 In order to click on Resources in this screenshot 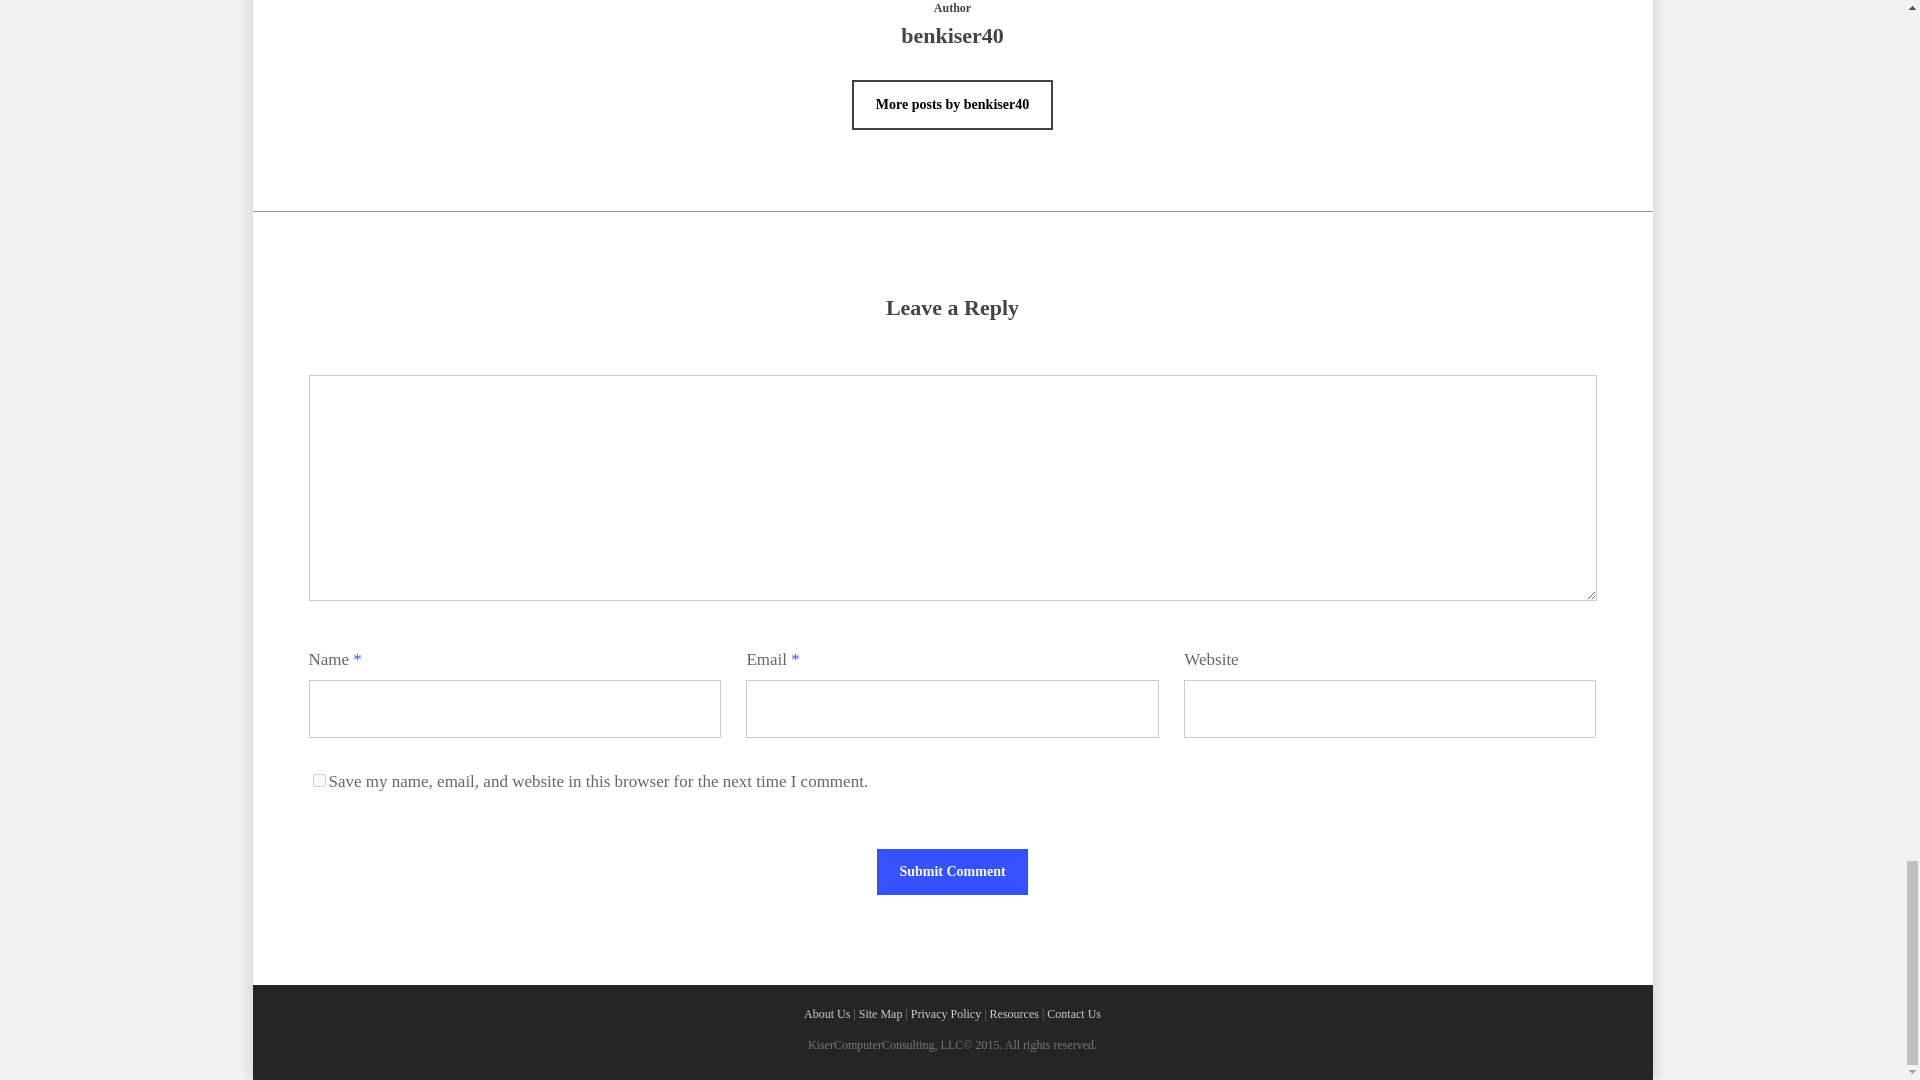, I will do `click(1014, 1013)`.